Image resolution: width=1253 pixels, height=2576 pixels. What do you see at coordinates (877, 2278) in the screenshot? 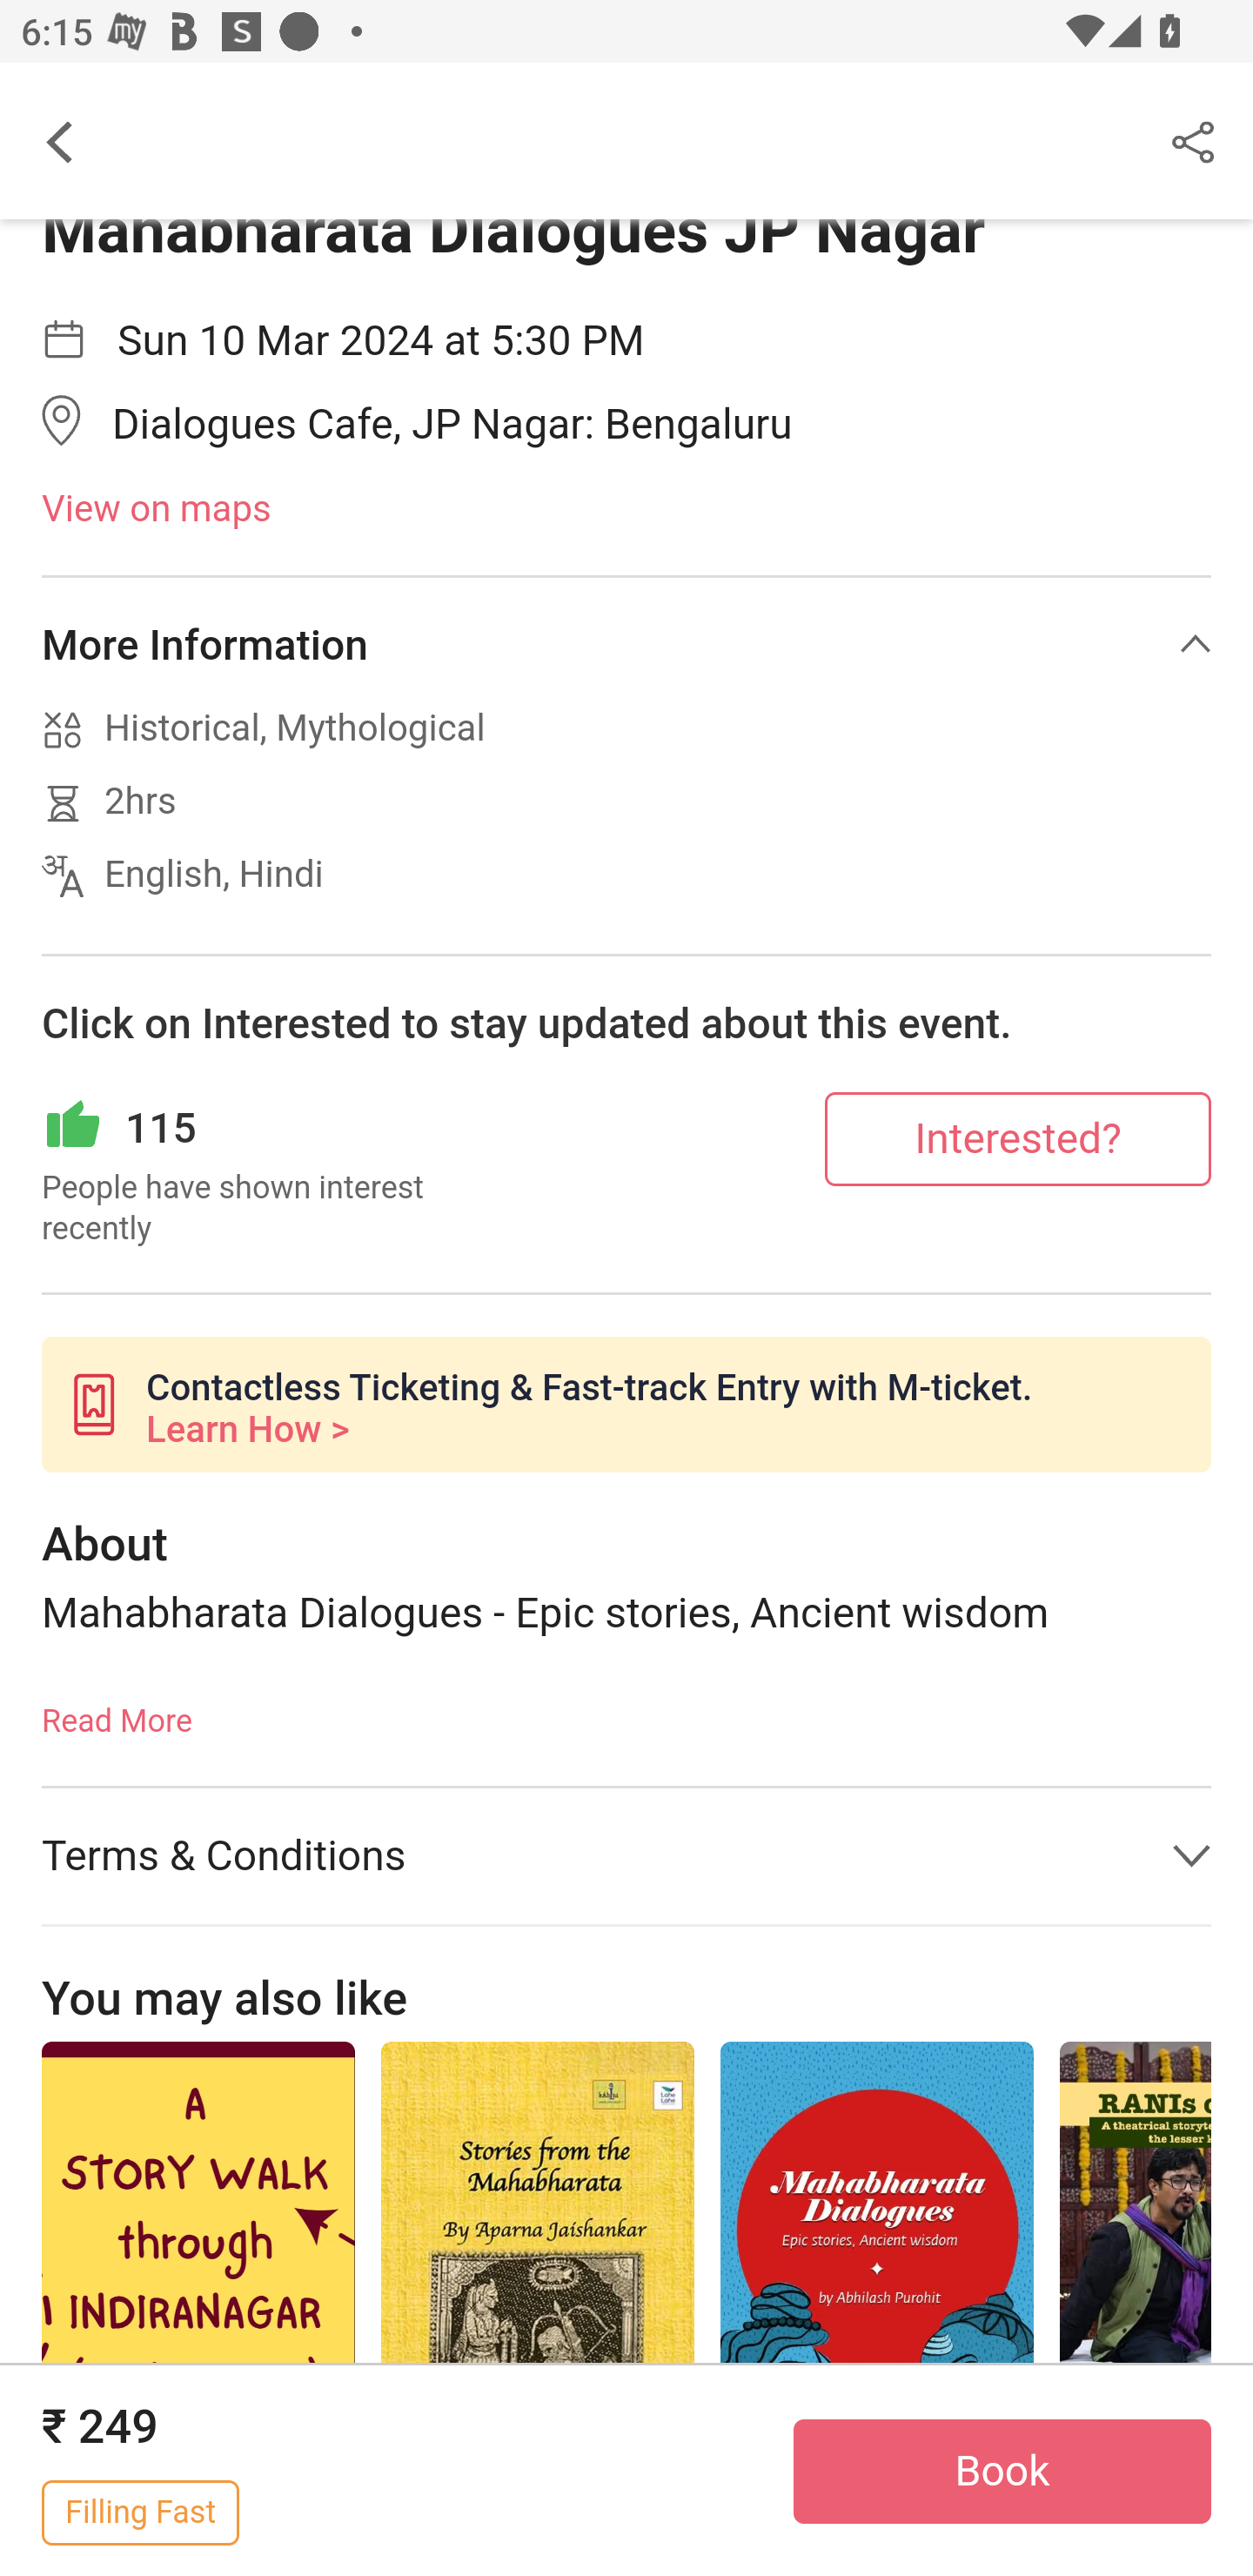
I see `Mahabharata Dialogues Koramangala ` at bounding box center [877, 2278].